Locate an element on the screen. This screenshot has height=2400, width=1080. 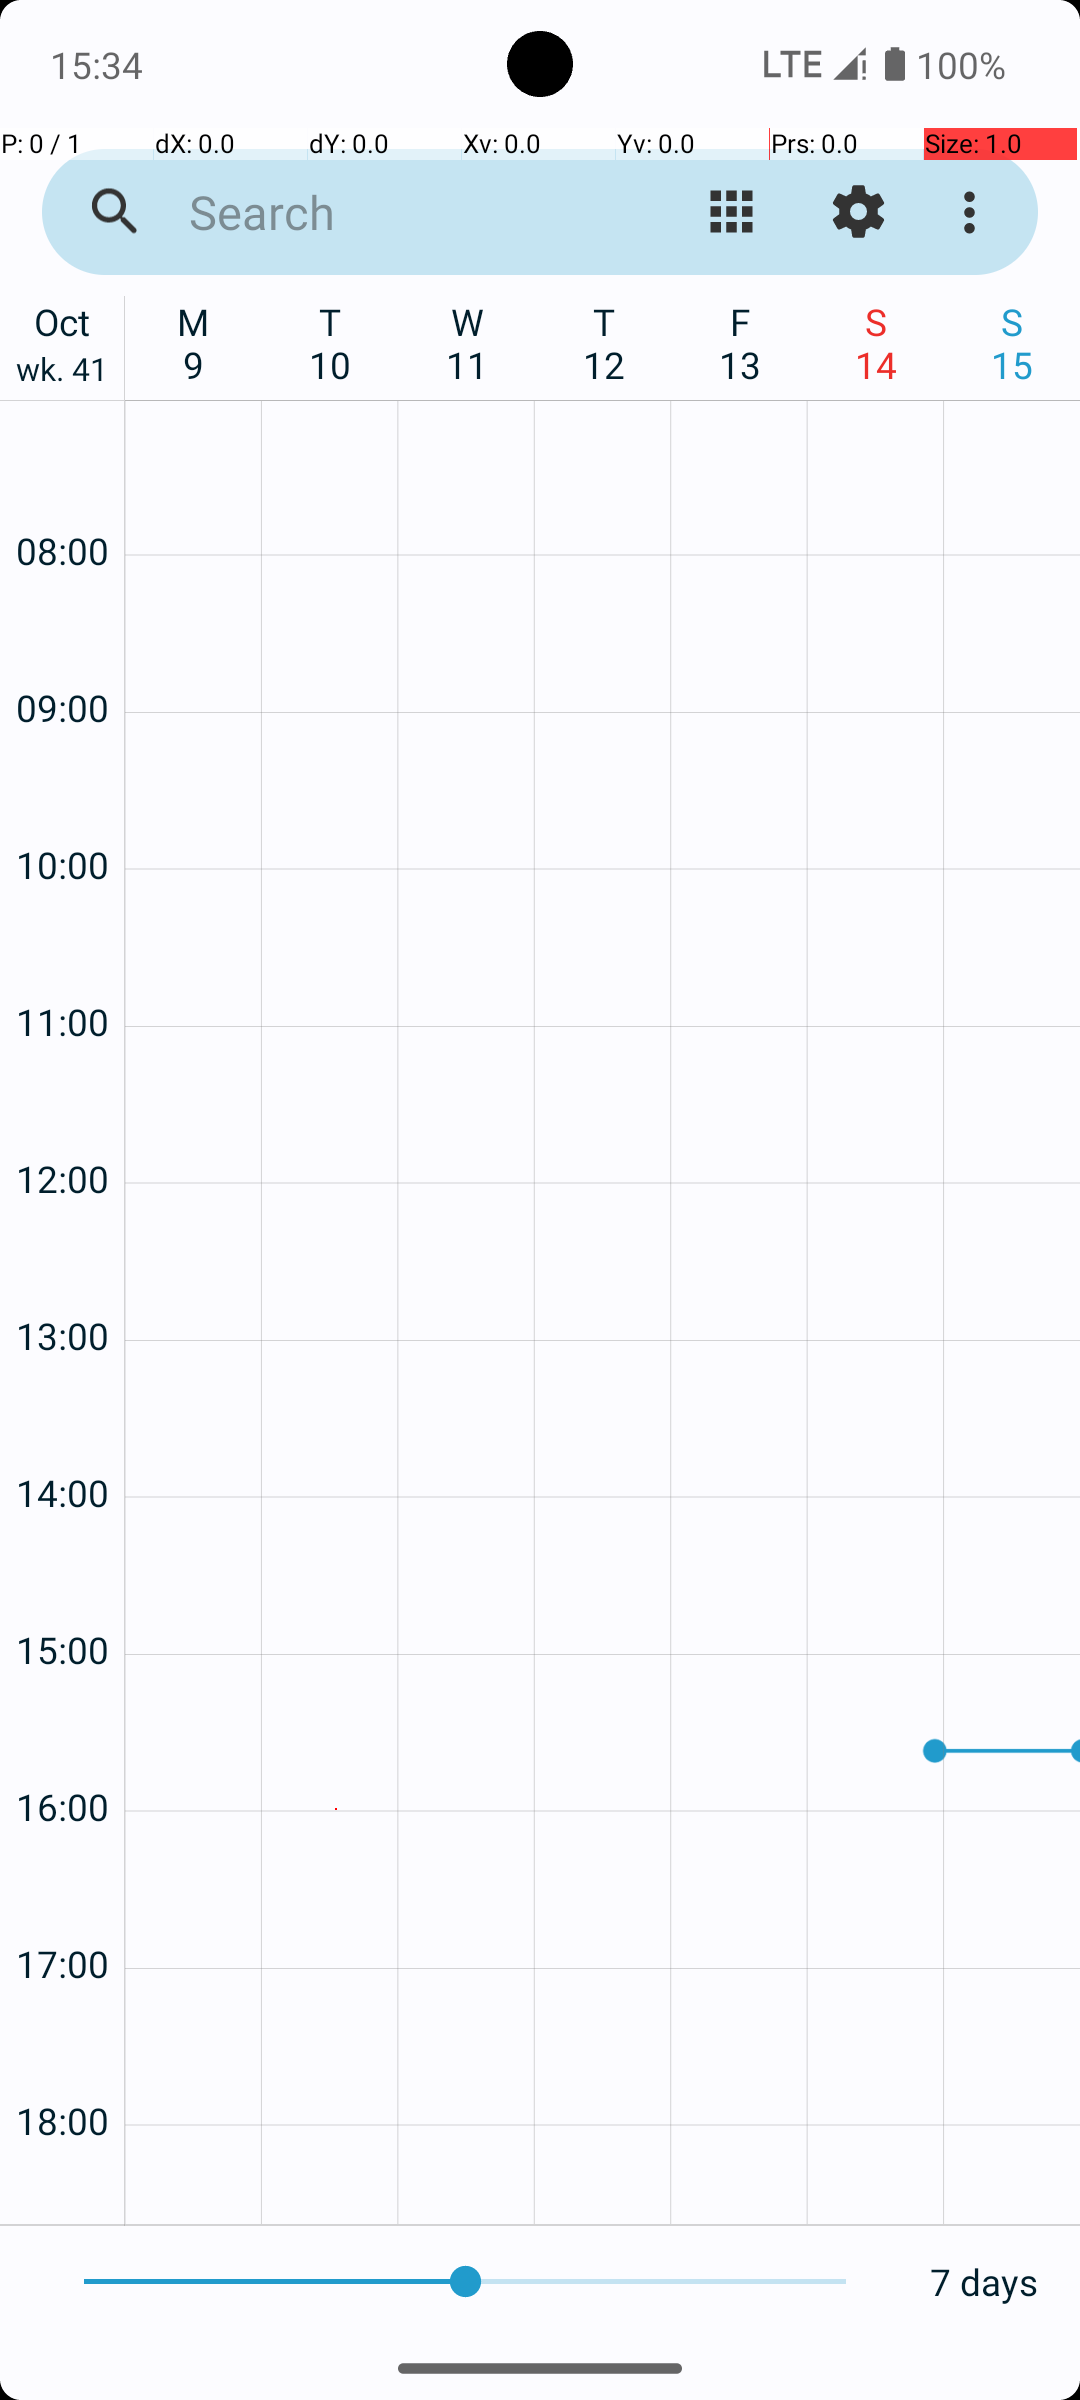
T
10 is located at coordinates (330, 343).